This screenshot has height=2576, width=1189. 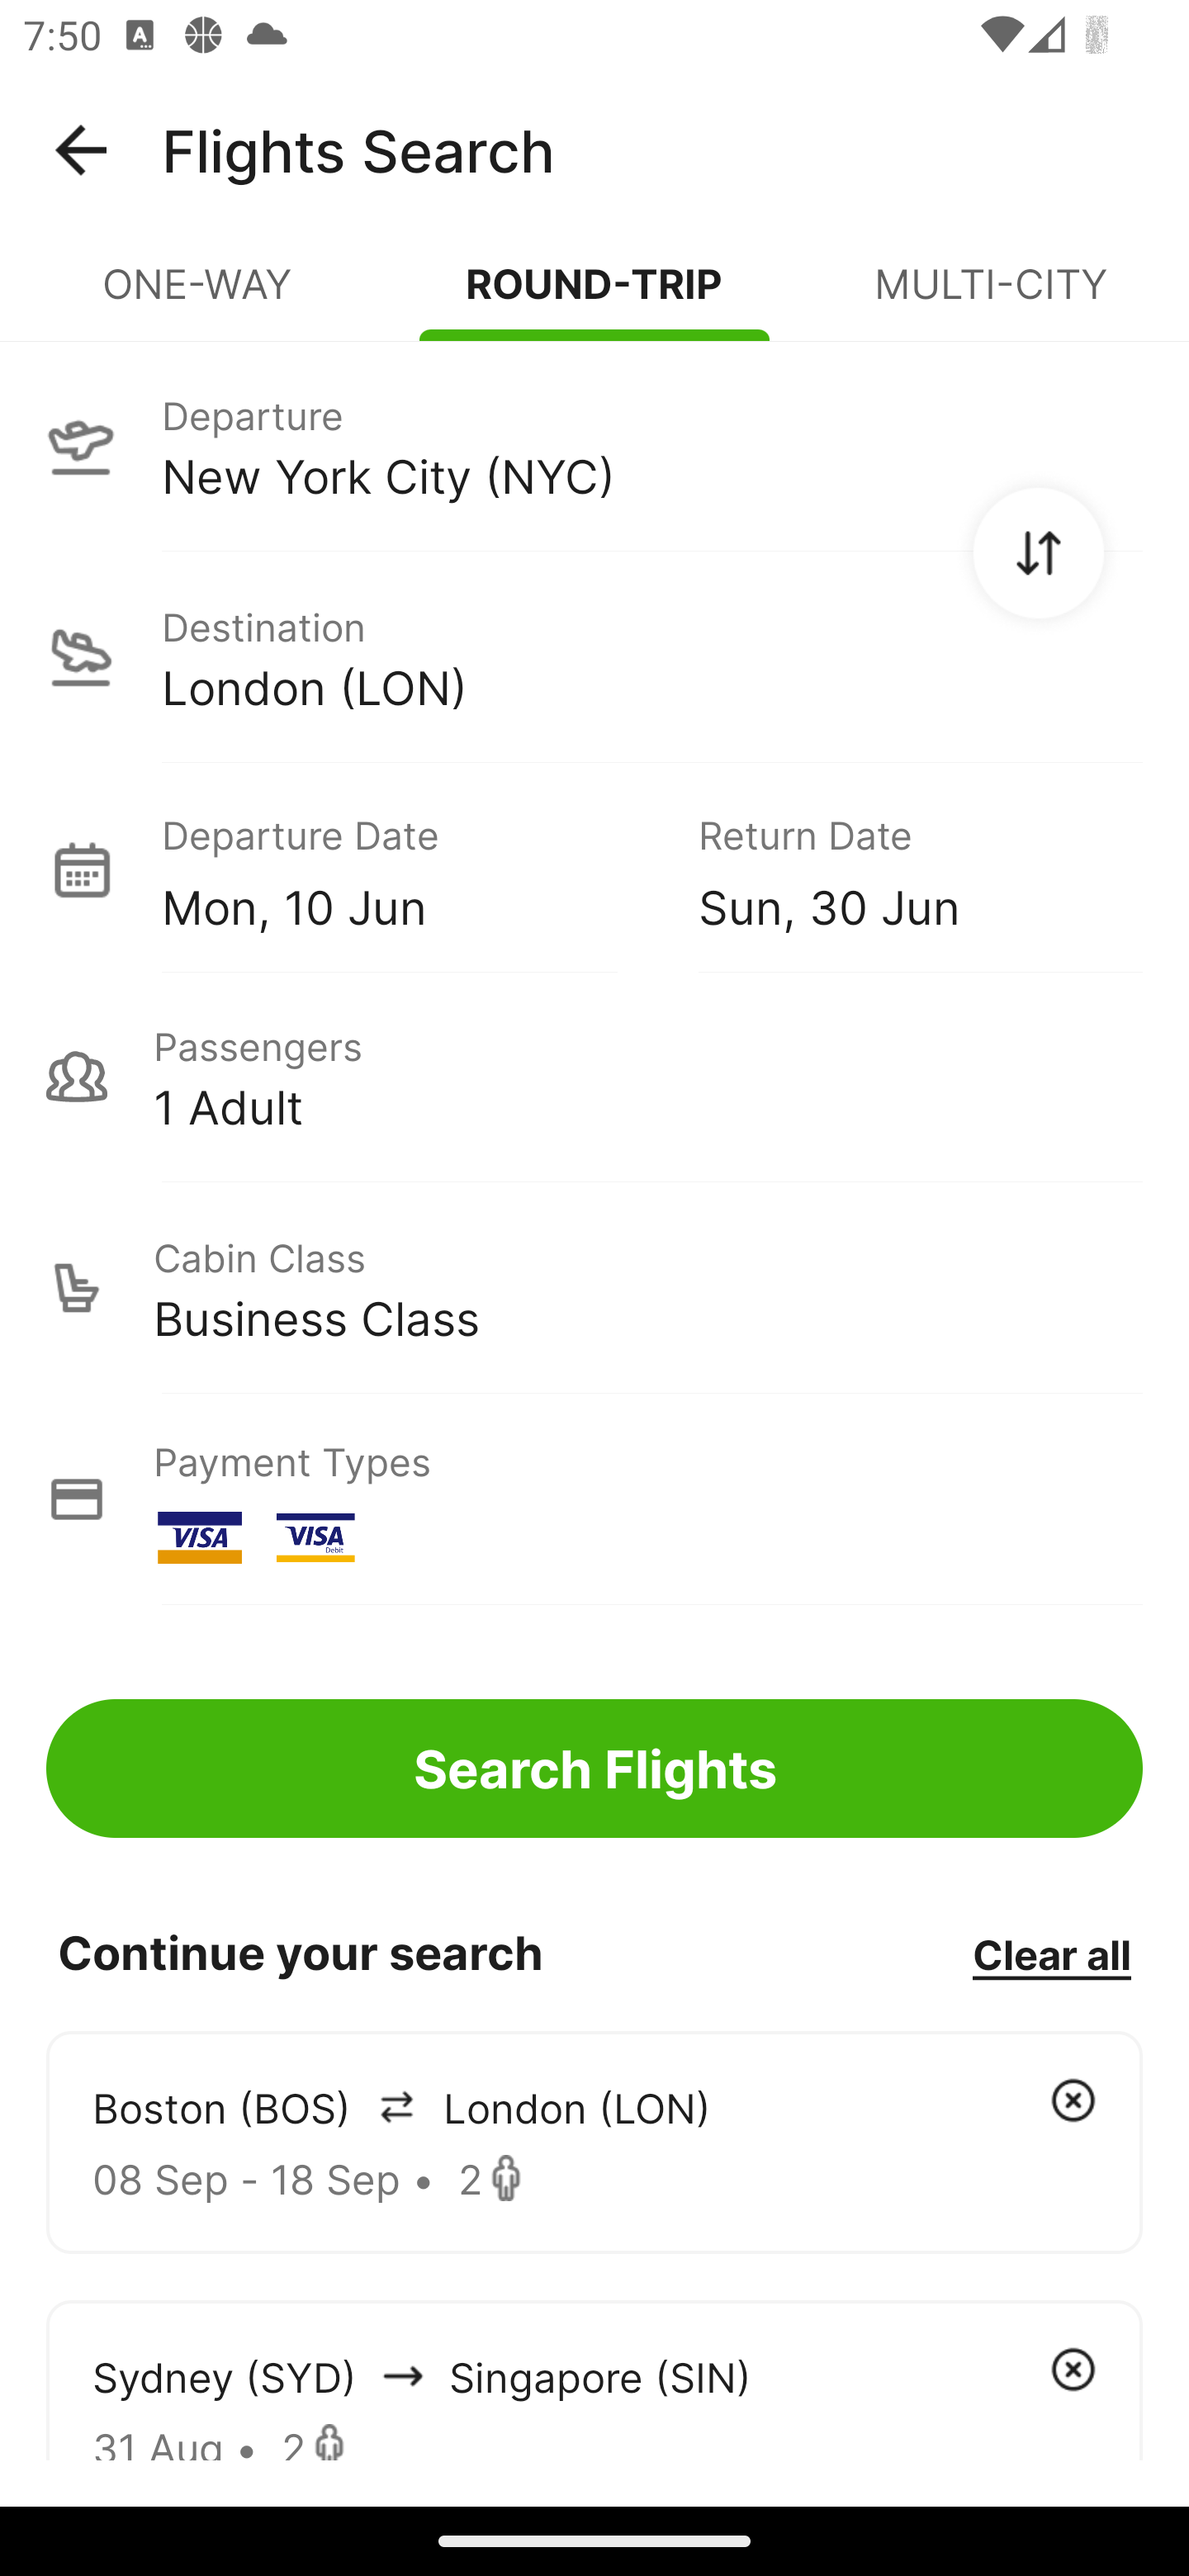 What do you see at coordinates (198, 297) in the screenshot?
I see `ONE-WAY` at bounding box center [198, 297].